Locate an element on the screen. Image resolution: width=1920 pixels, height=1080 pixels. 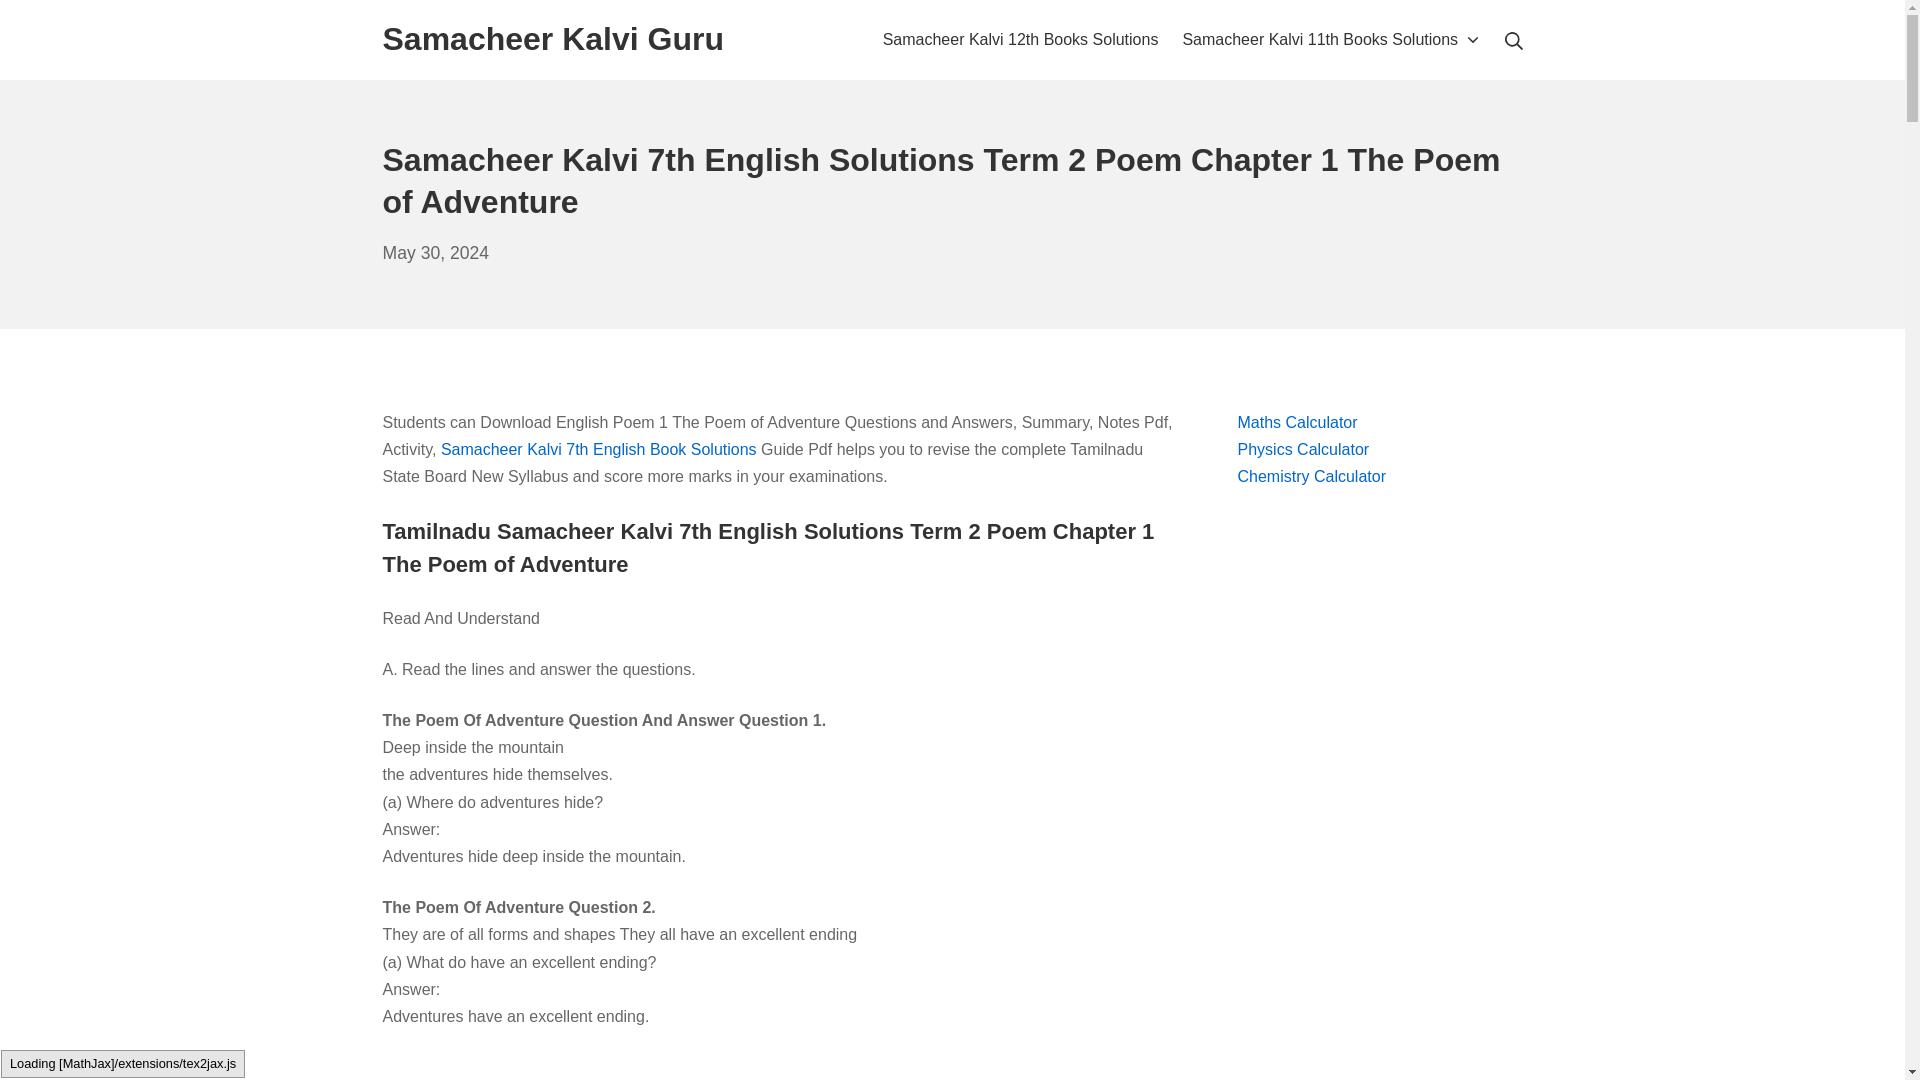
Samacheer Kalvi 11th Books Solutions is located at coordinates (1021, 38).